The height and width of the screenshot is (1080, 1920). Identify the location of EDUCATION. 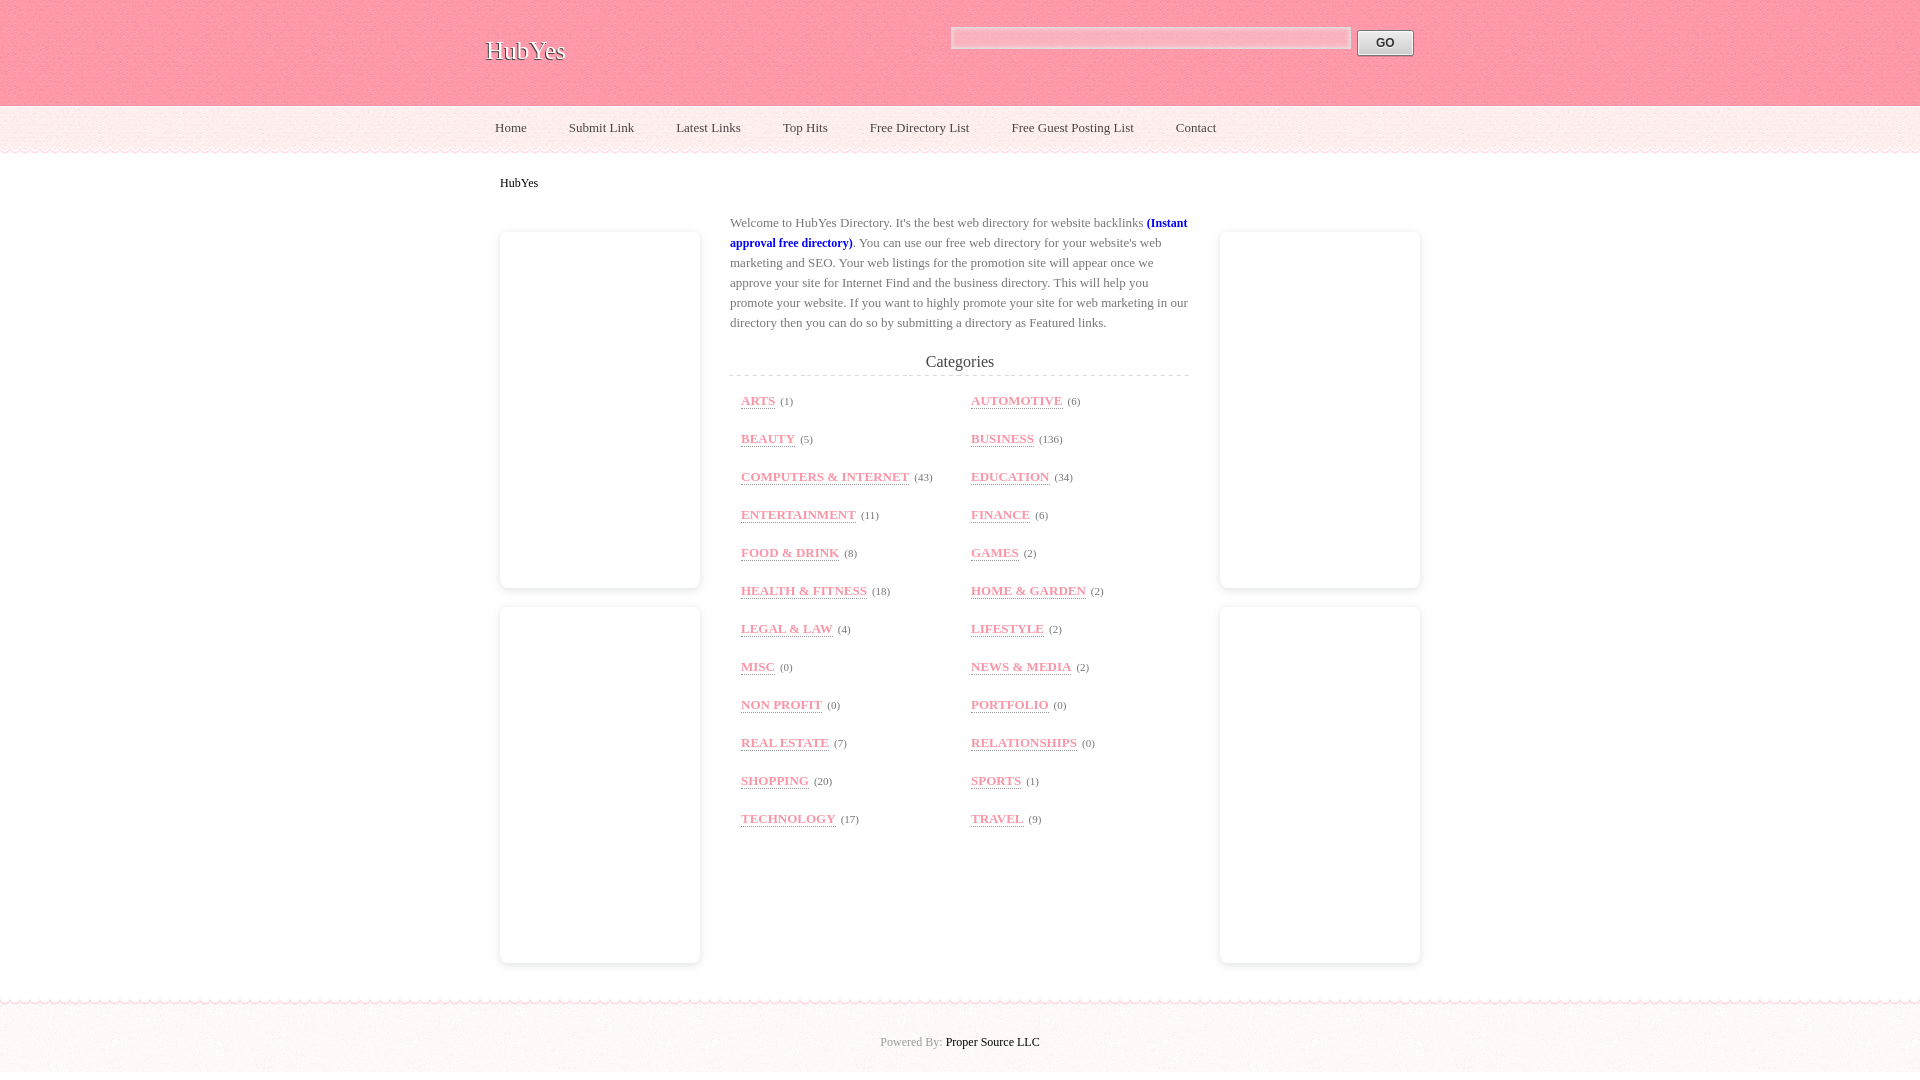
(1010, 476).